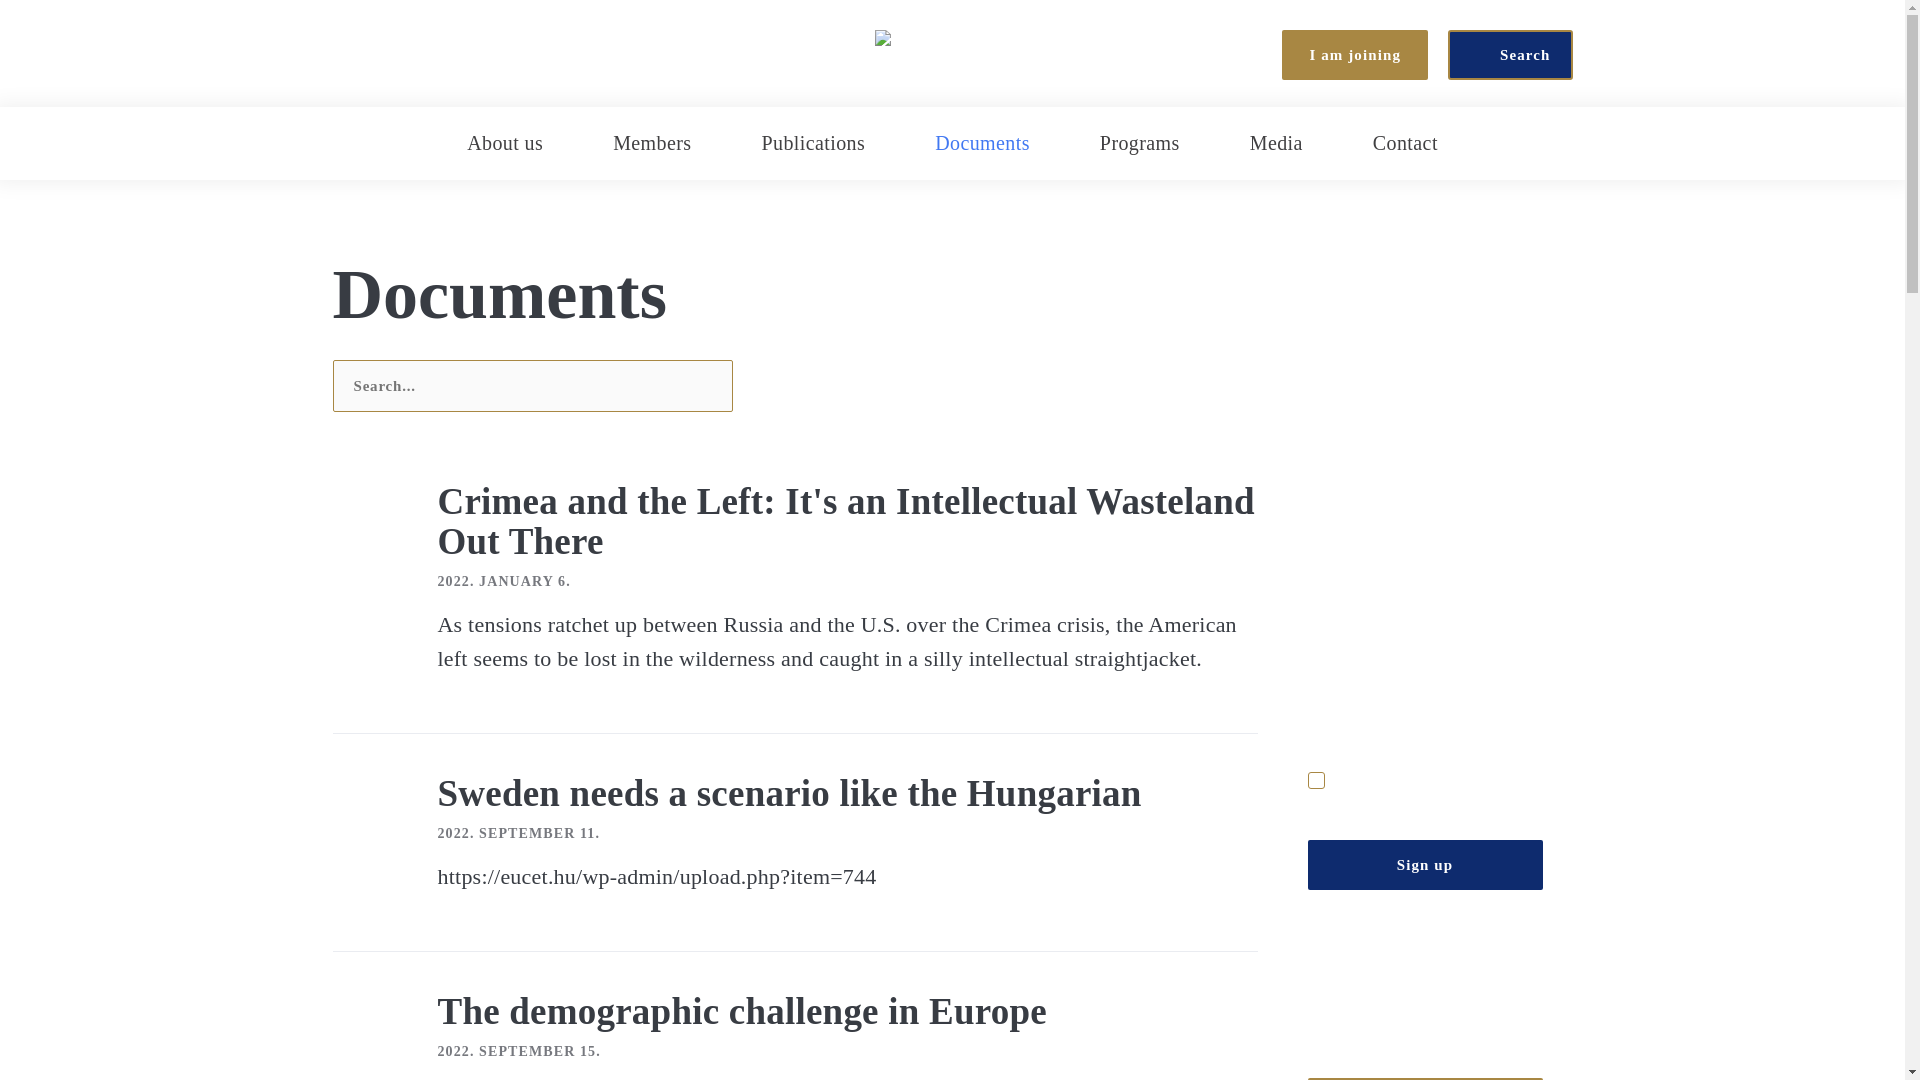 The width and height of the screenshot is (1920, 1080). Describe the element at coordinates (742, 1012) in the screenshot. I see `The demographic challenge in Europe` at that location.